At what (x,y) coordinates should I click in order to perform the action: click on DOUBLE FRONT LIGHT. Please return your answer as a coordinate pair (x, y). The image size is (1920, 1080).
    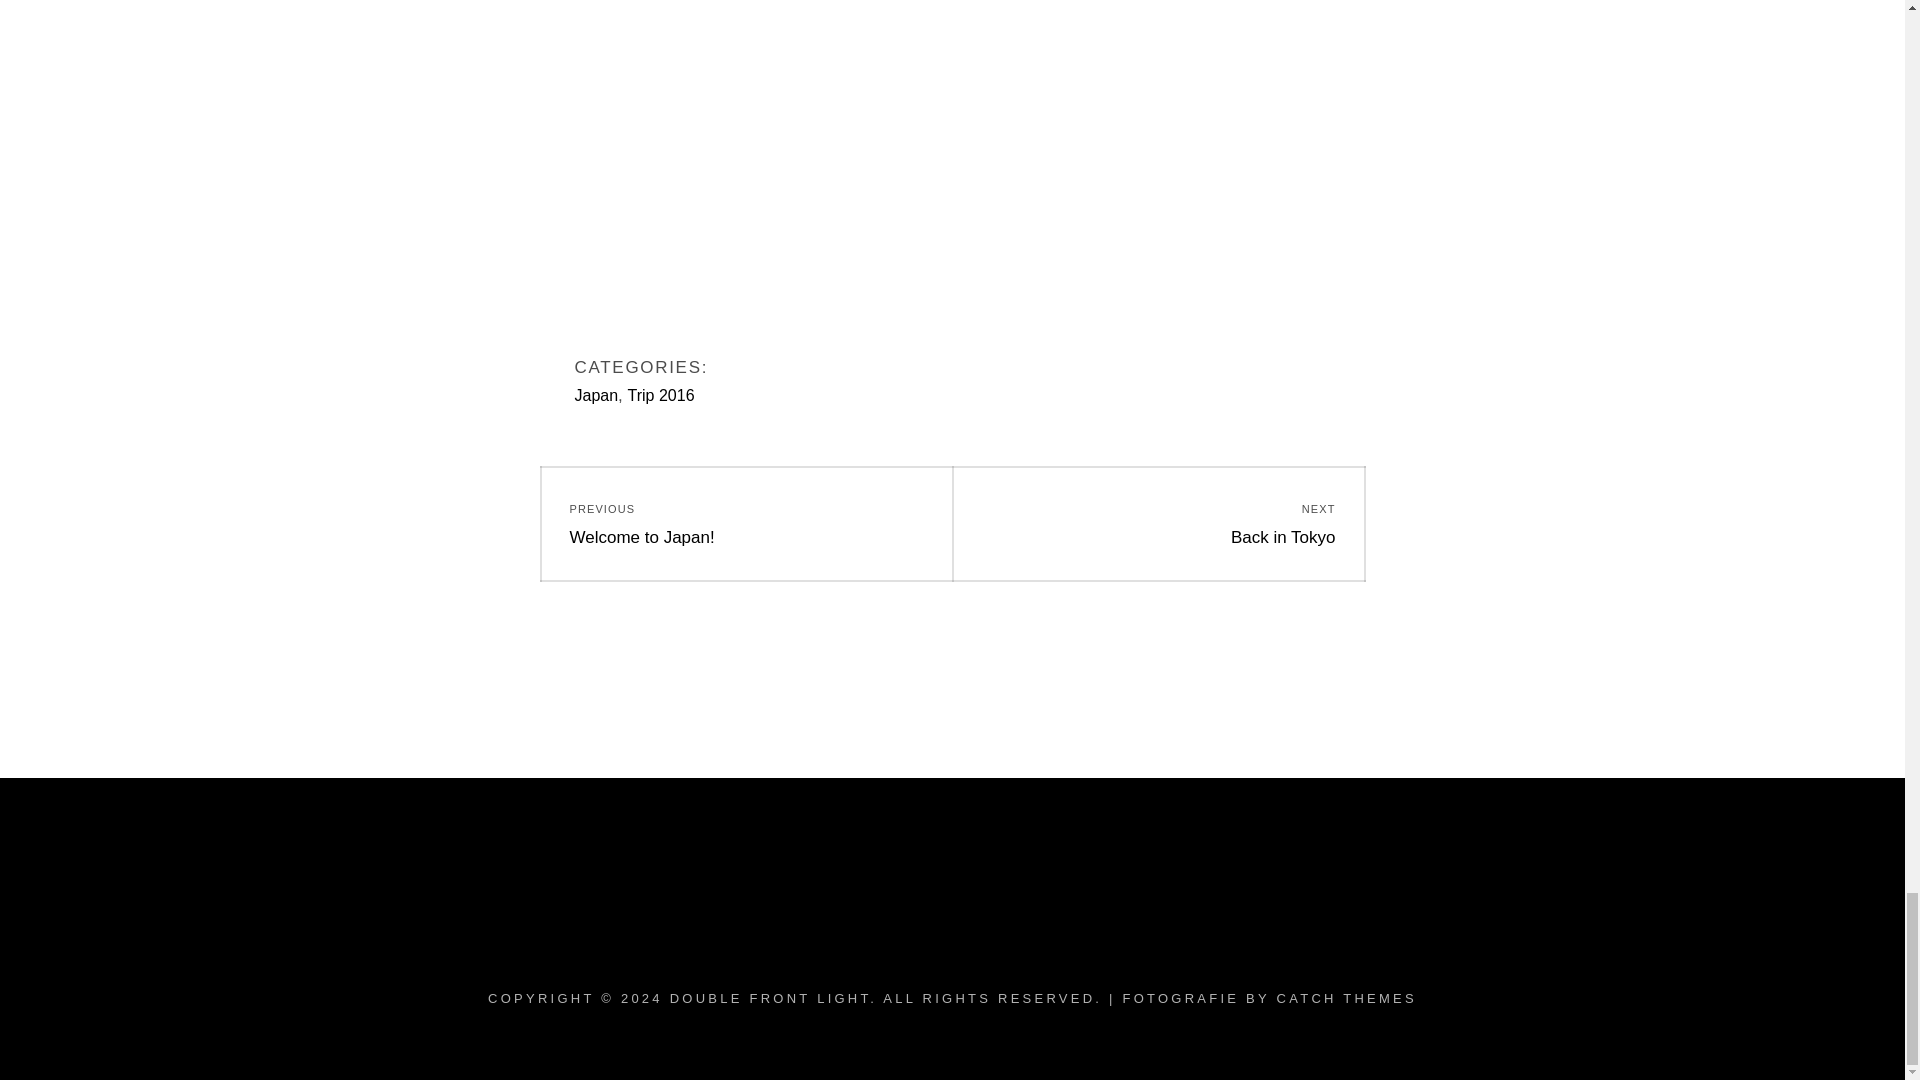
    Looking at the image, I should click on (770, 998).